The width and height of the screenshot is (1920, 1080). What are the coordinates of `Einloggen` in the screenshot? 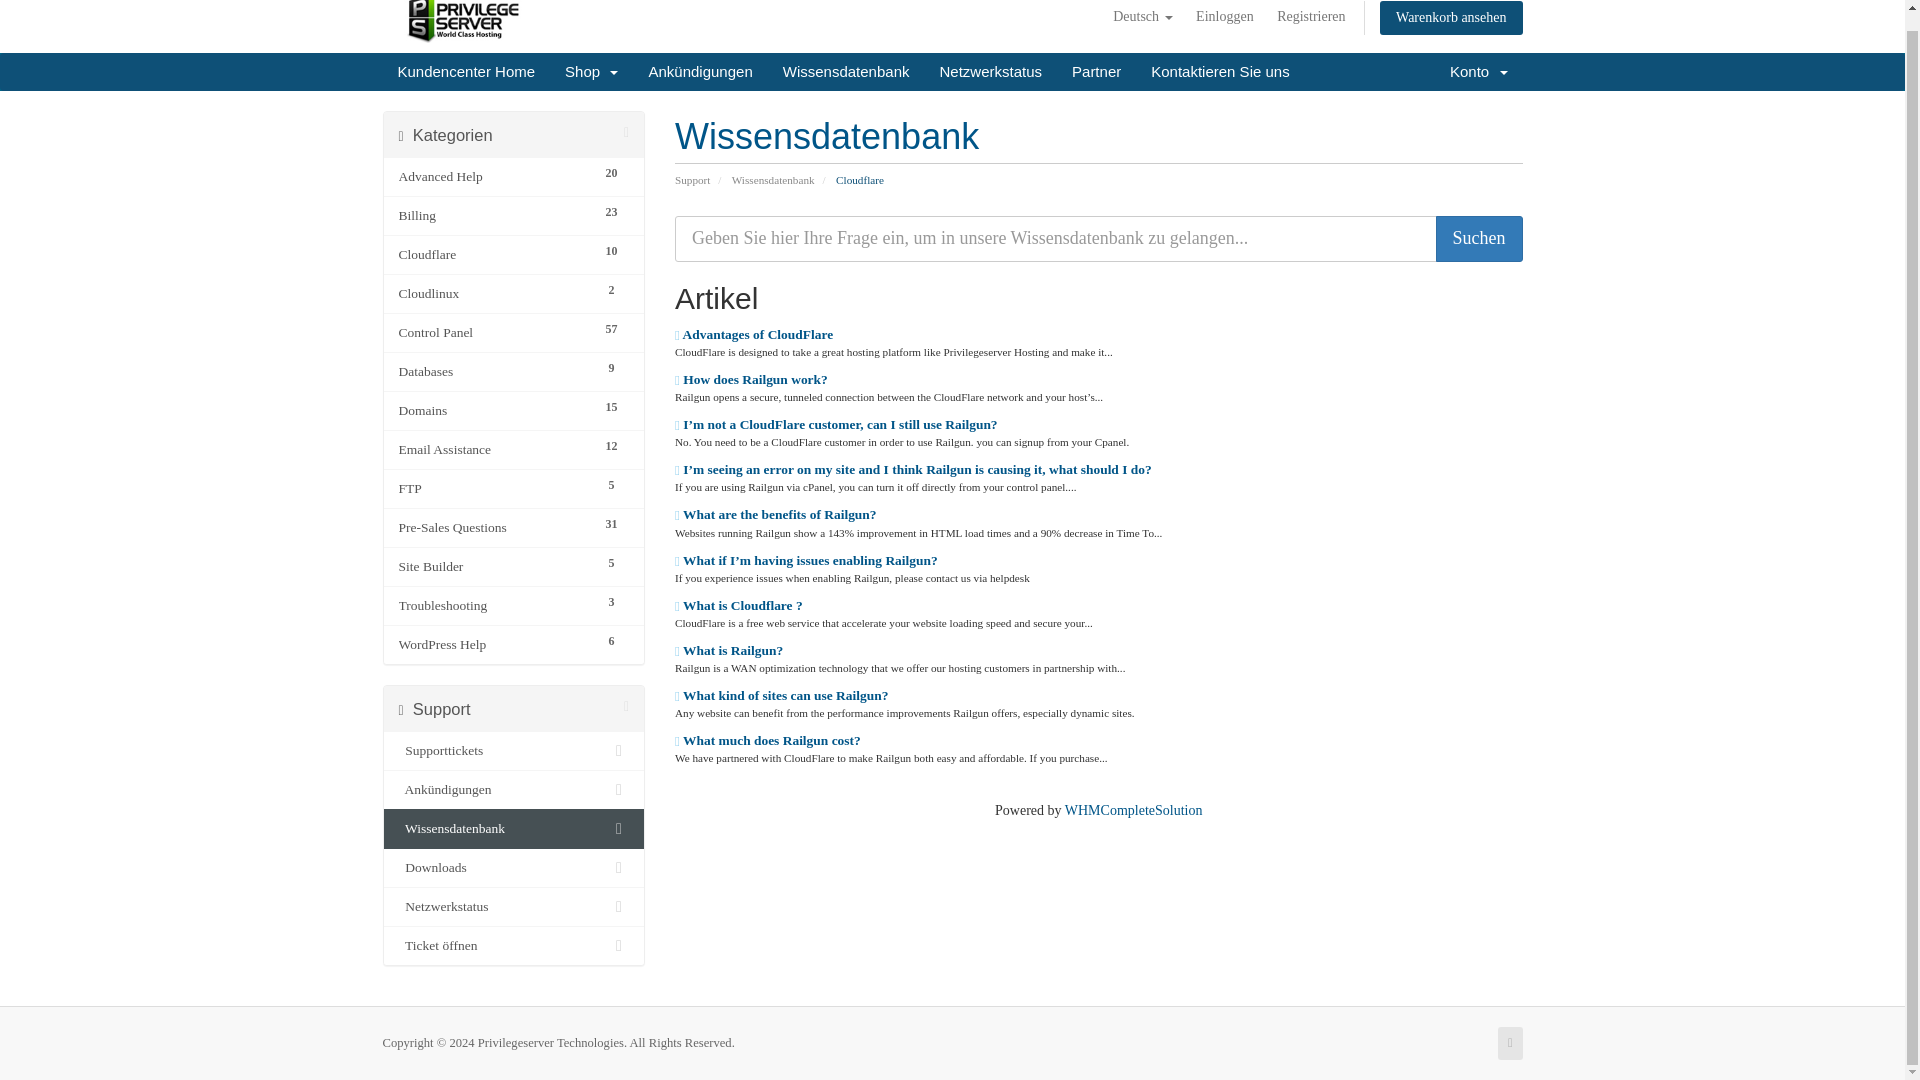 It's located at (1224, 17).